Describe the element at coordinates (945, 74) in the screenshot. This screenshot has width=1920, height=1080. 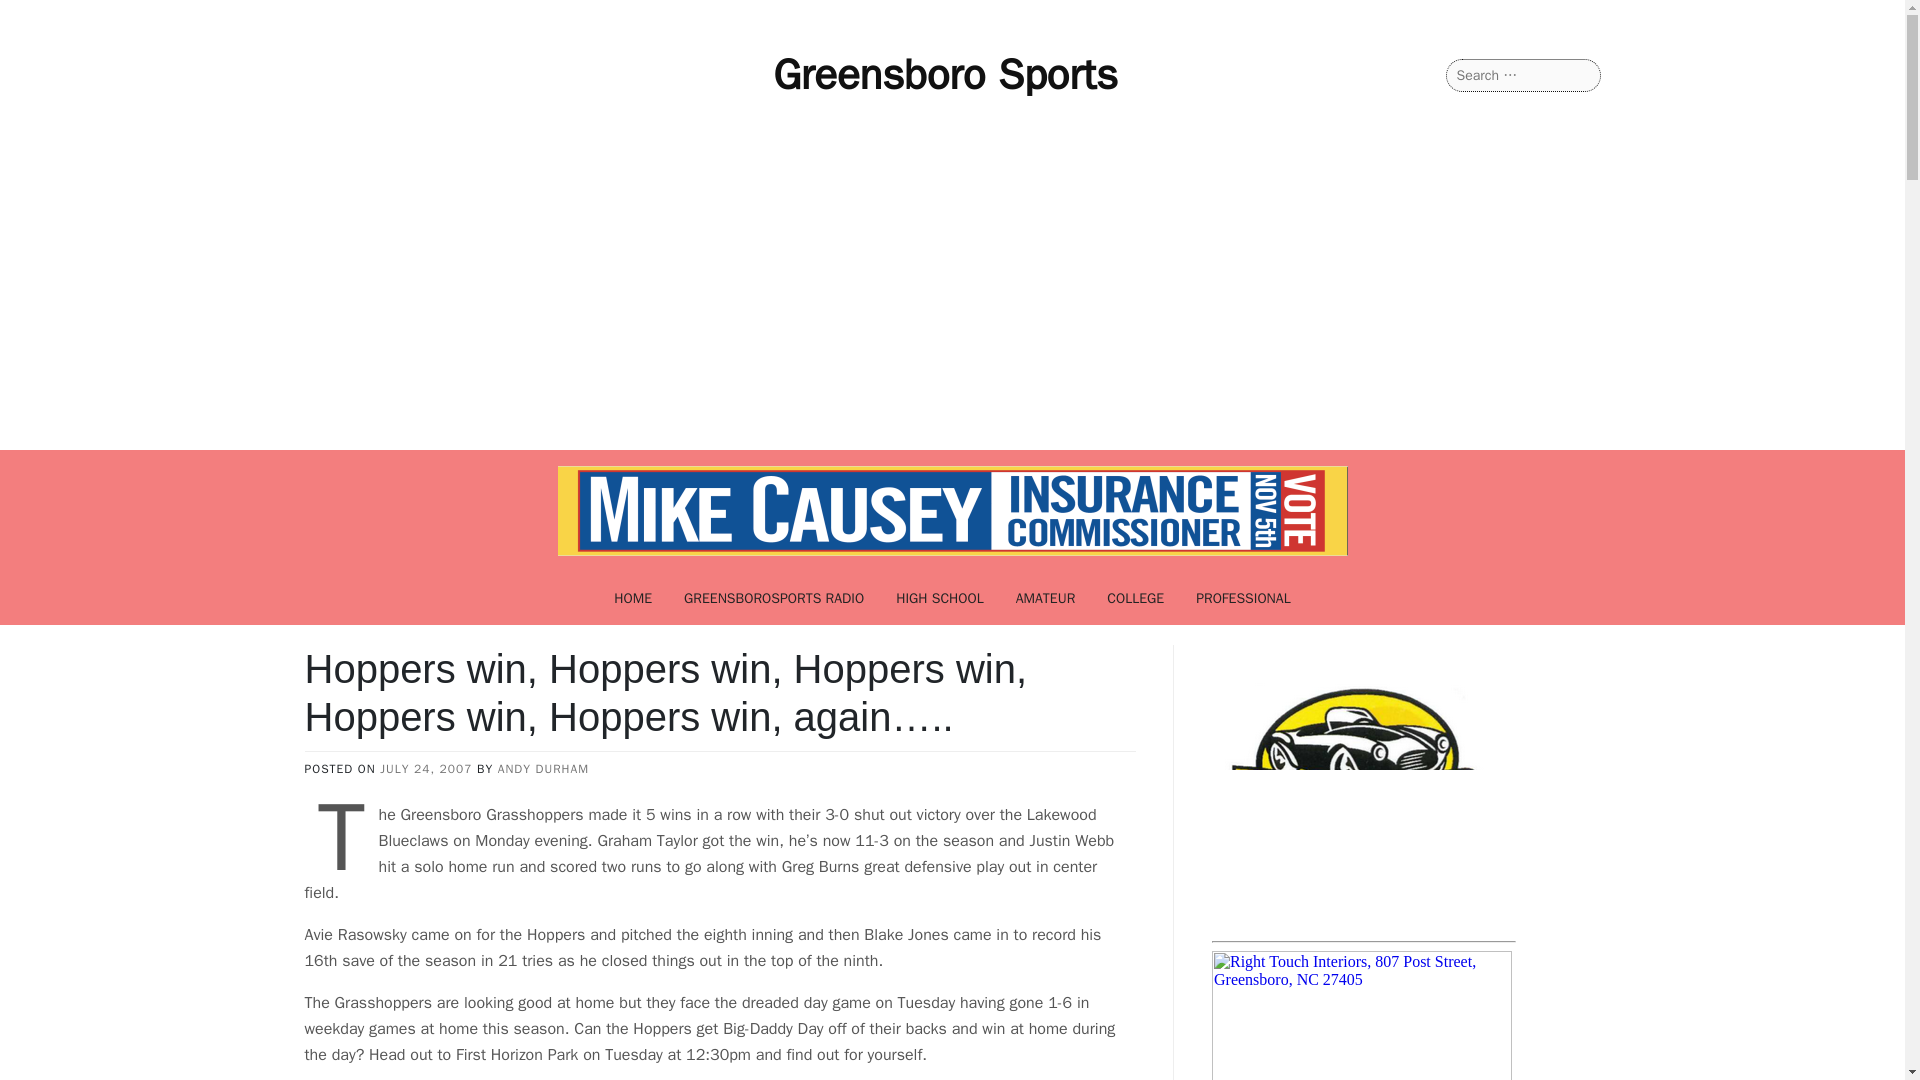
I see `Greensboro Sports` at that location.